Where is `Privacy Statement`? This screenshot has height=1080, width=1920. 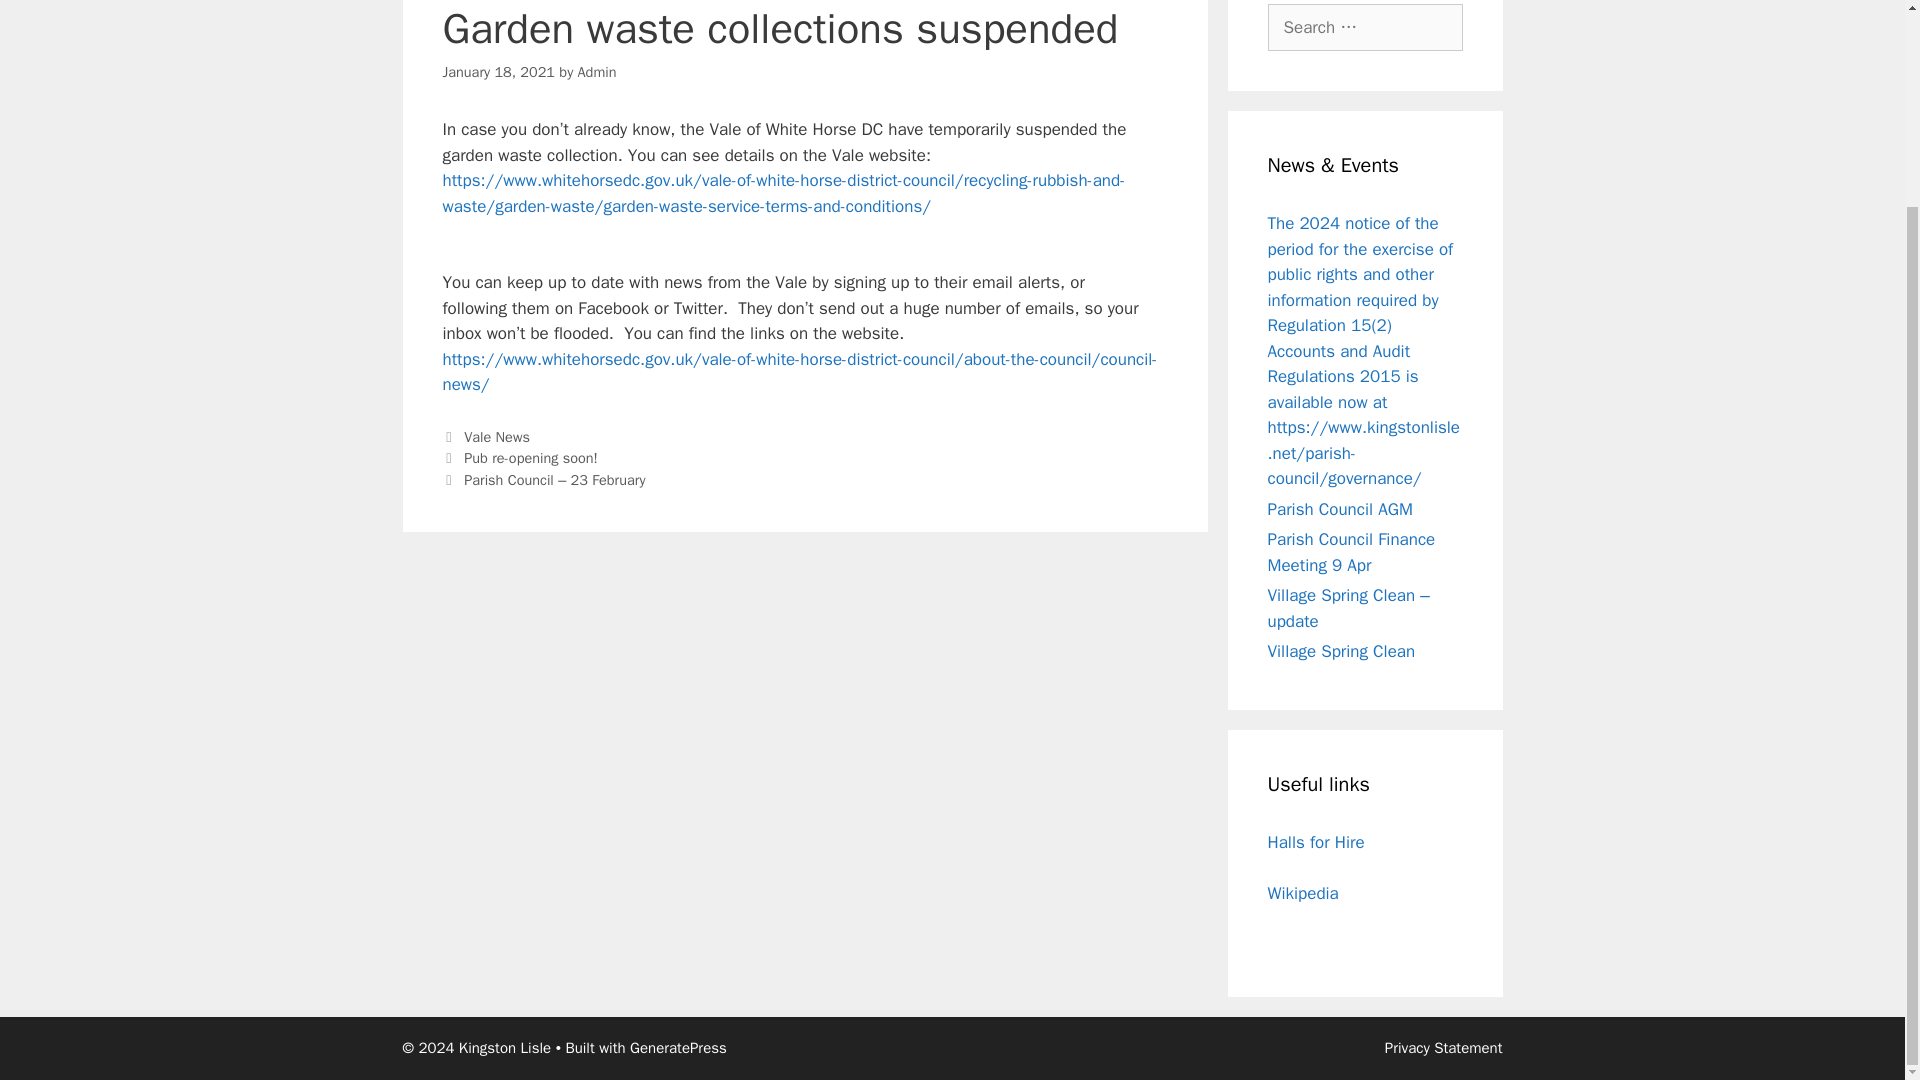
Privacy Statement is located at coordinates (1444, 1048).